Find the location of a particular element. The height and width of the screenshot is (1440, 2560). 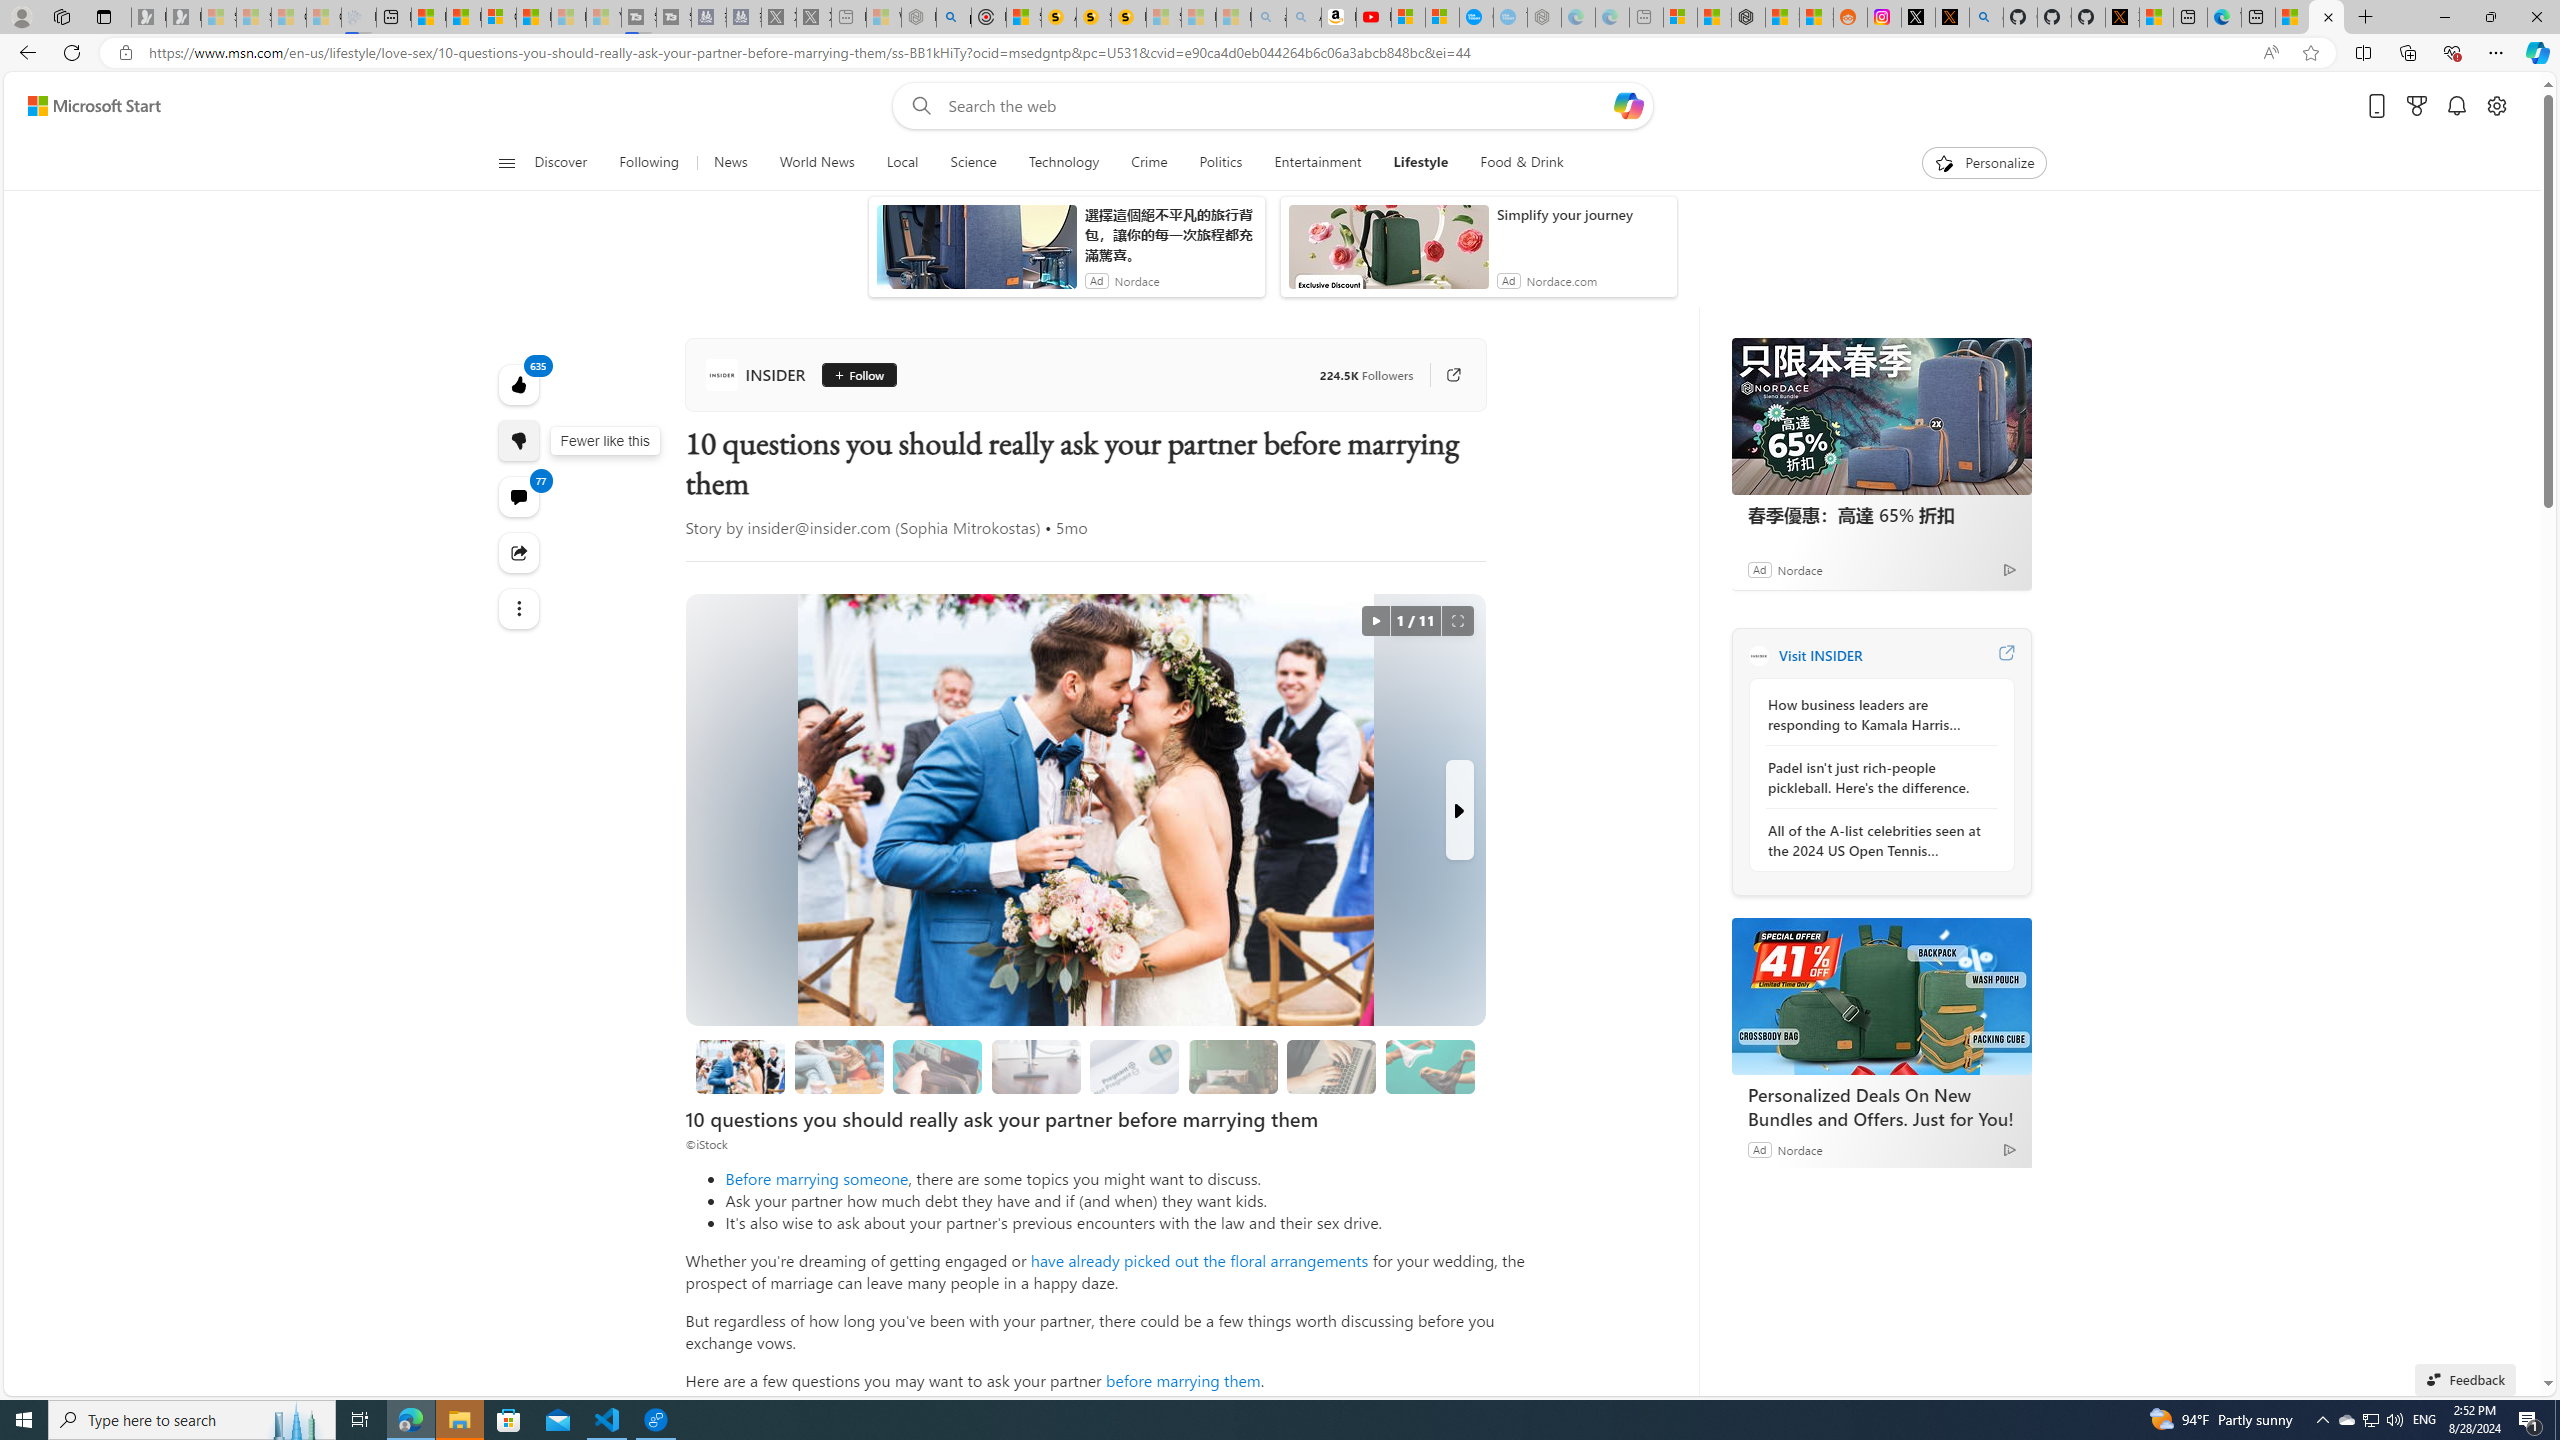

before marrying them is located at coordinates (1184, 1380).